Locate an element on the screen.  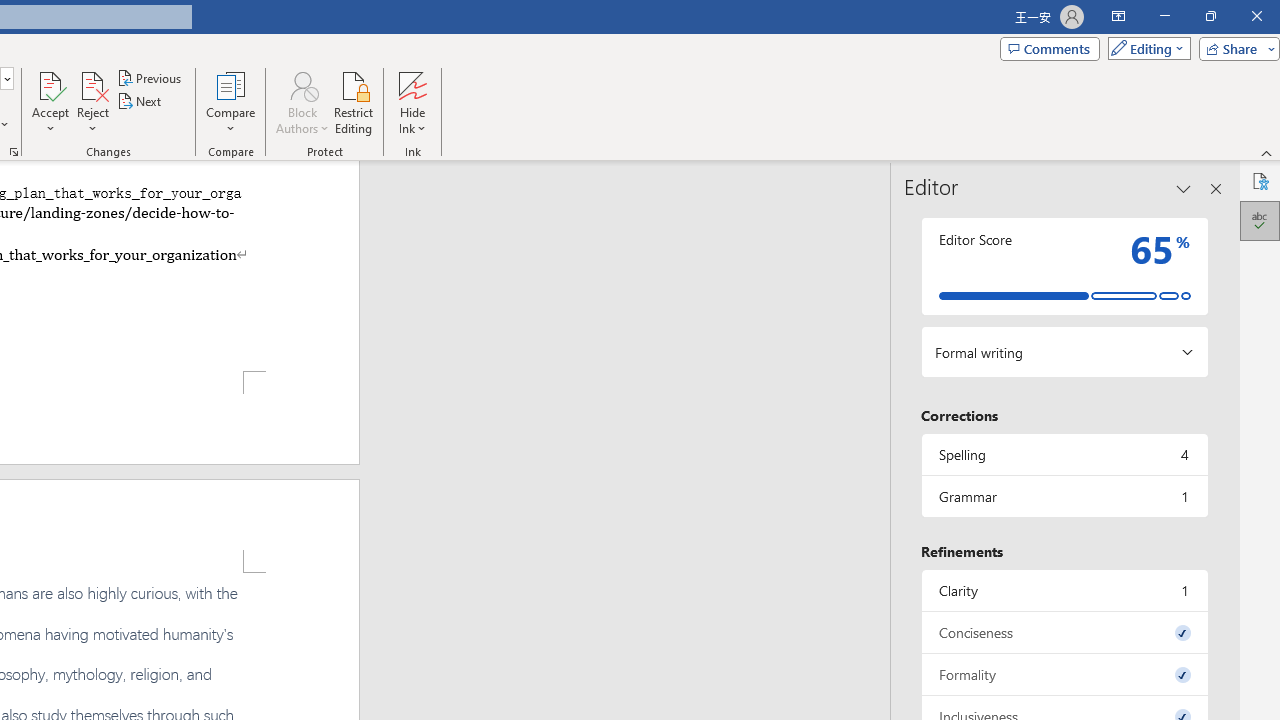
Hide Ink is located at coordinates (412, 102).